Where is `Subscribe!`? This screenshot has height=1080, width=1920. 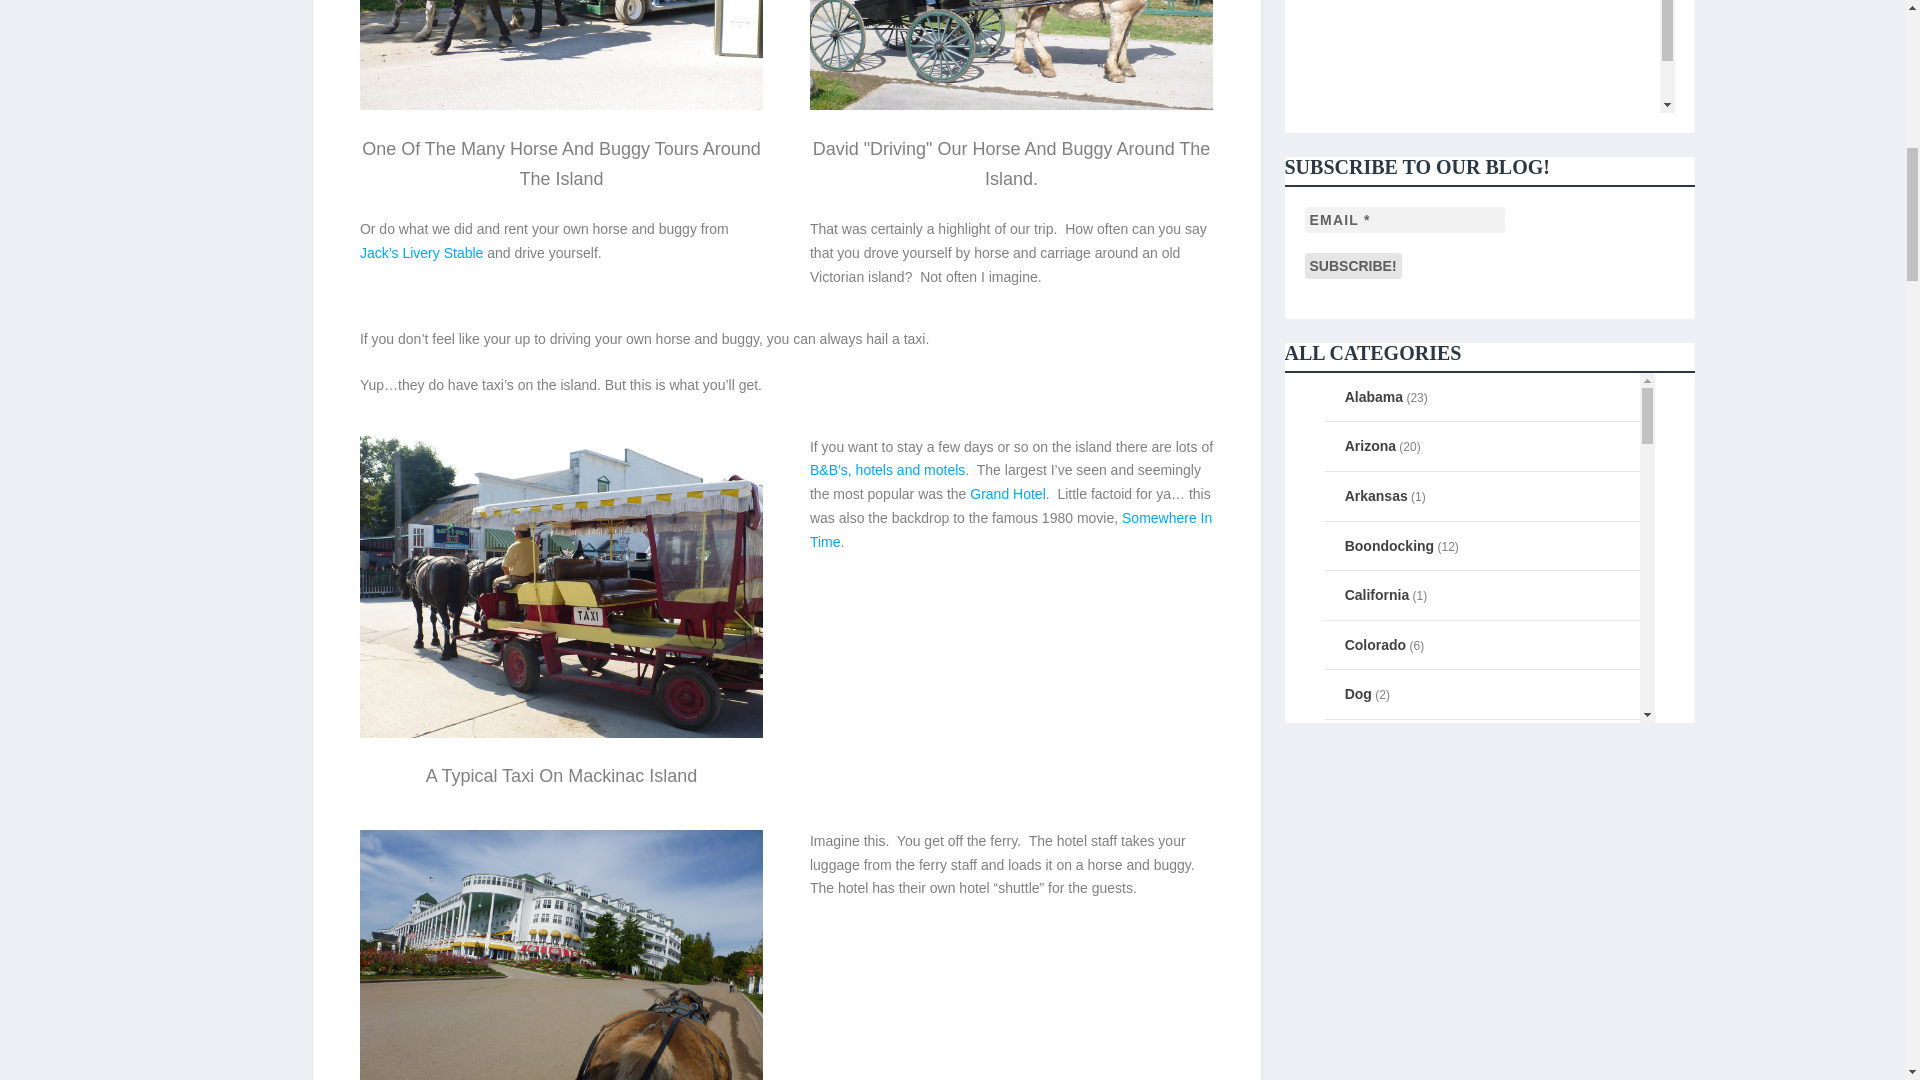 Subscribe! is located at coordinates (1352, 265).